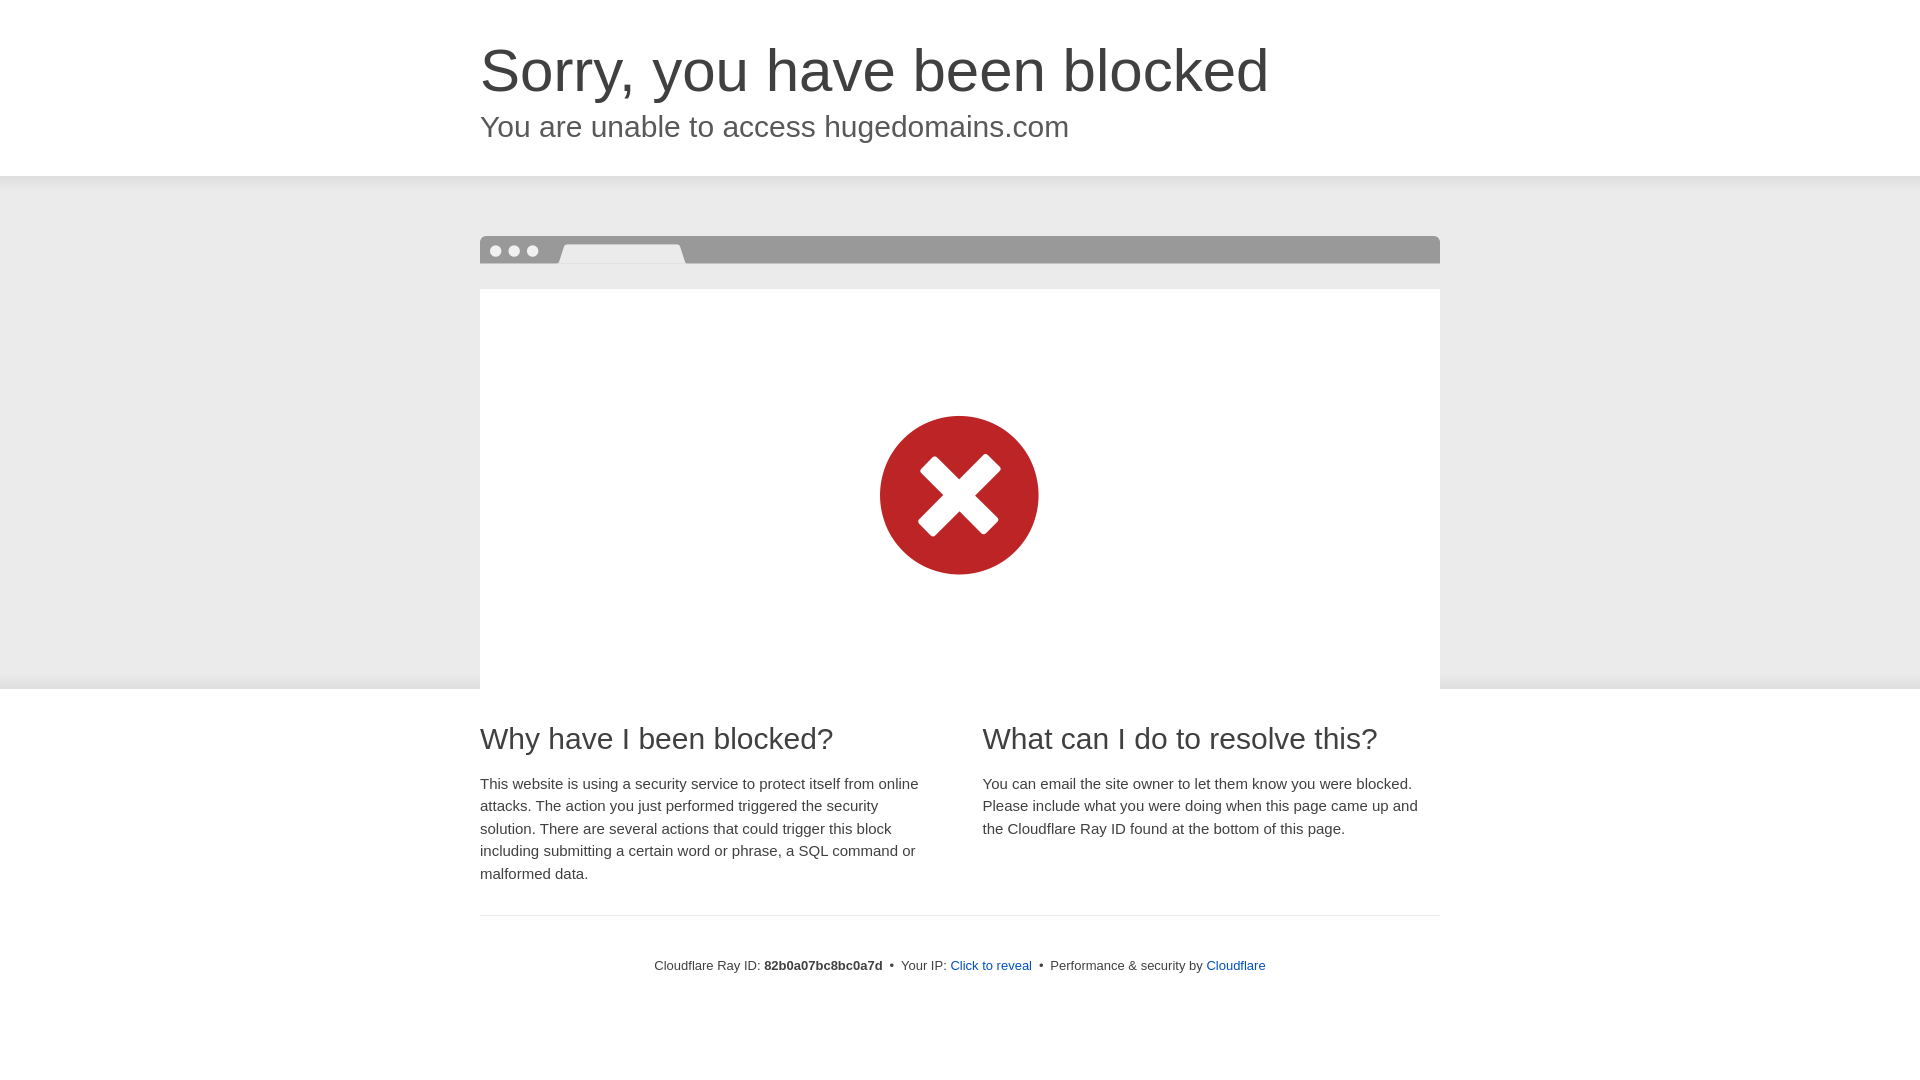 Image resolution: width=1920 pixels, height=1080 pixels. What do you see at coordinates (1236, 966) in the screenshot?
I see `Cloudflare` at bounding box center [1236, 966].